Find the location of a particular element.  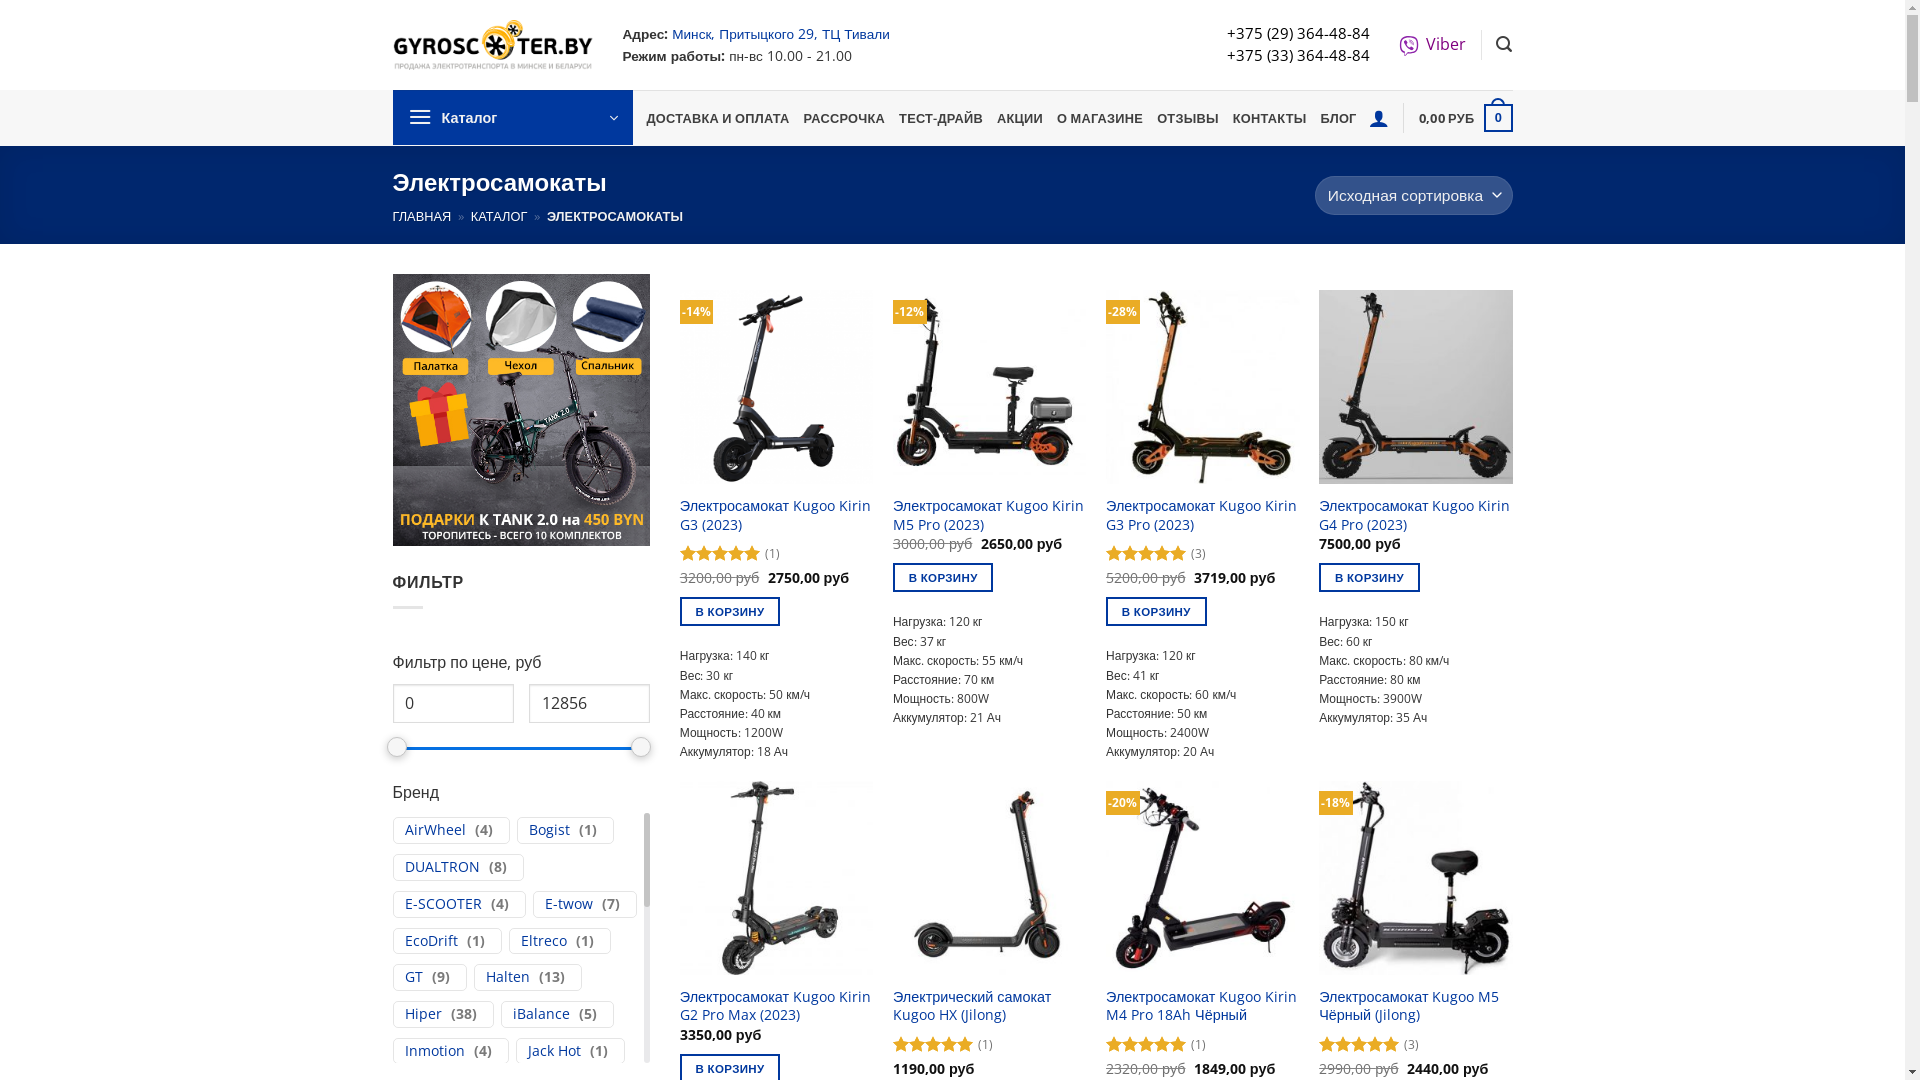

Eltreco is located at coordinates (543, 942).